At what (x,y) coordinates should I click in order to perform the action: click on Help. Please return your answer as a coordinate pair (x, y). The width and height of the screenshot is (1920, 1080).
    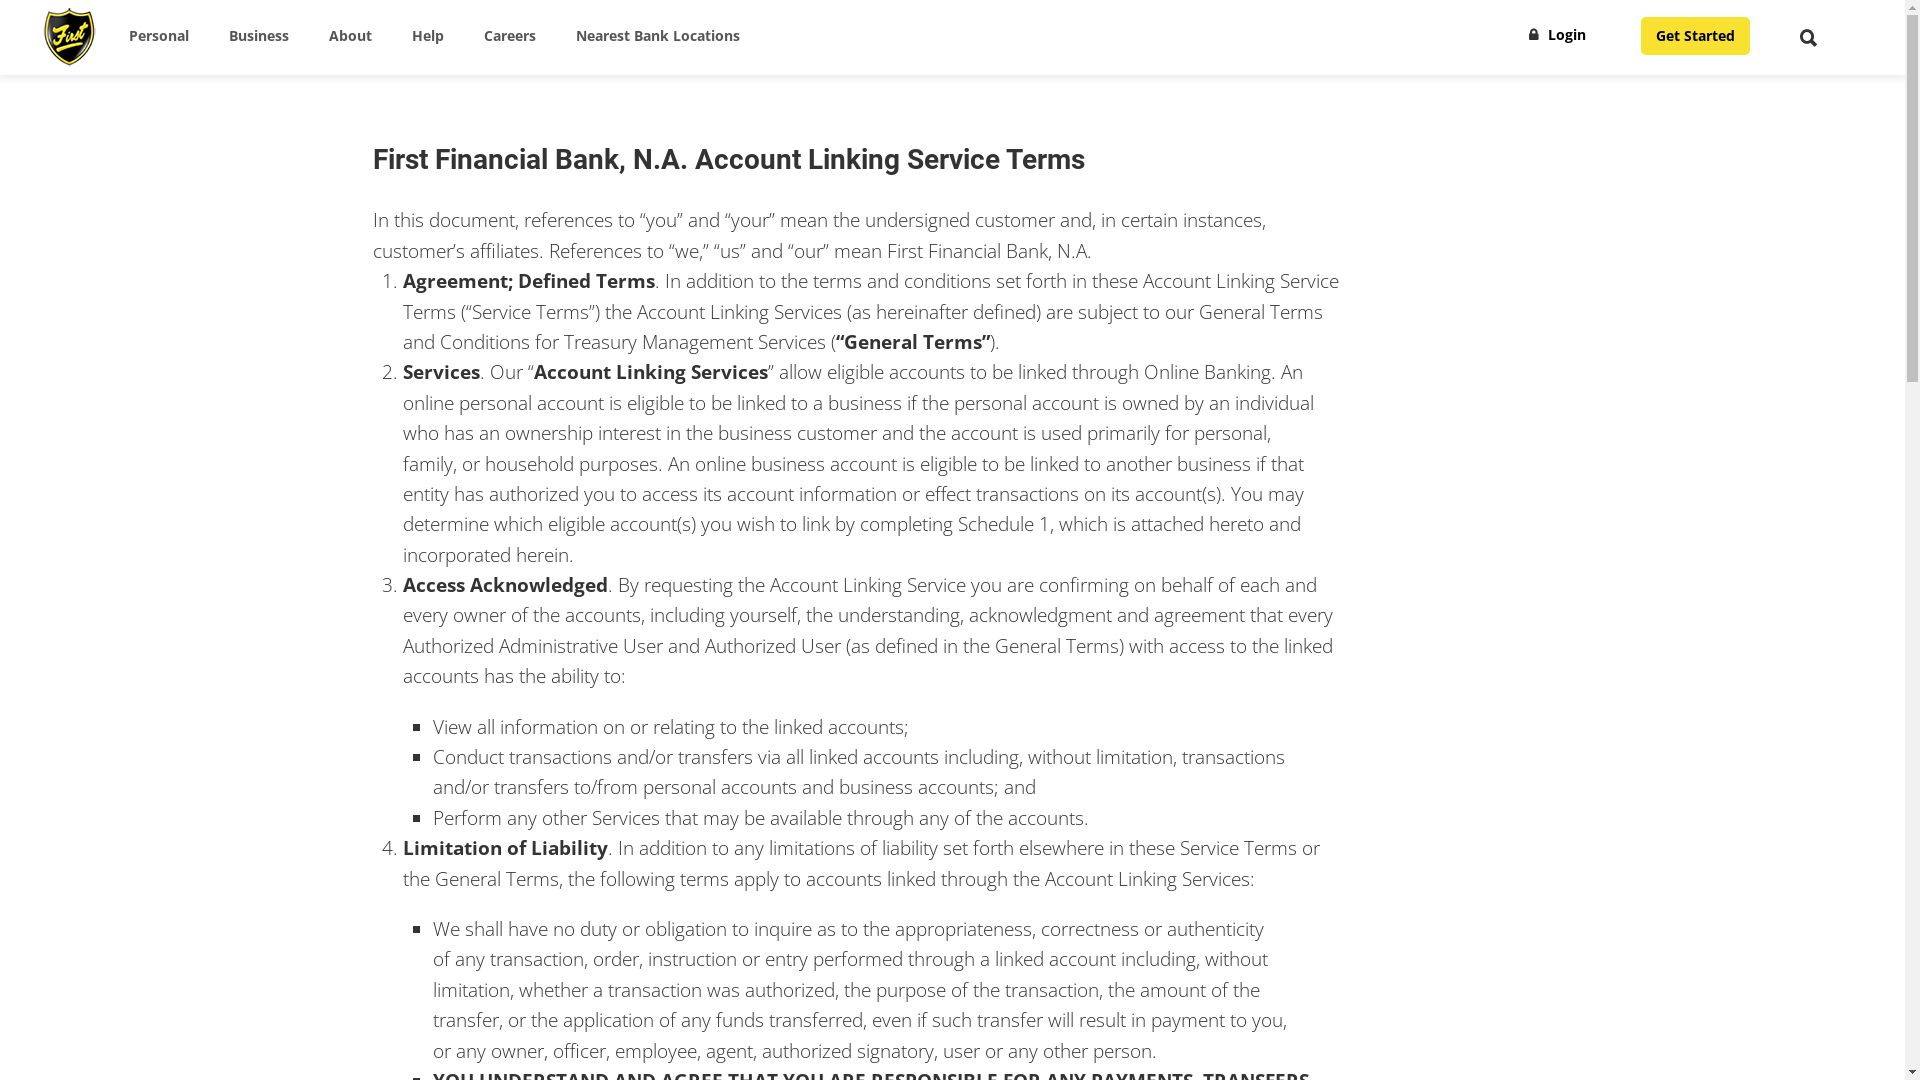
    Looking at the image, I should click on (428, 36).